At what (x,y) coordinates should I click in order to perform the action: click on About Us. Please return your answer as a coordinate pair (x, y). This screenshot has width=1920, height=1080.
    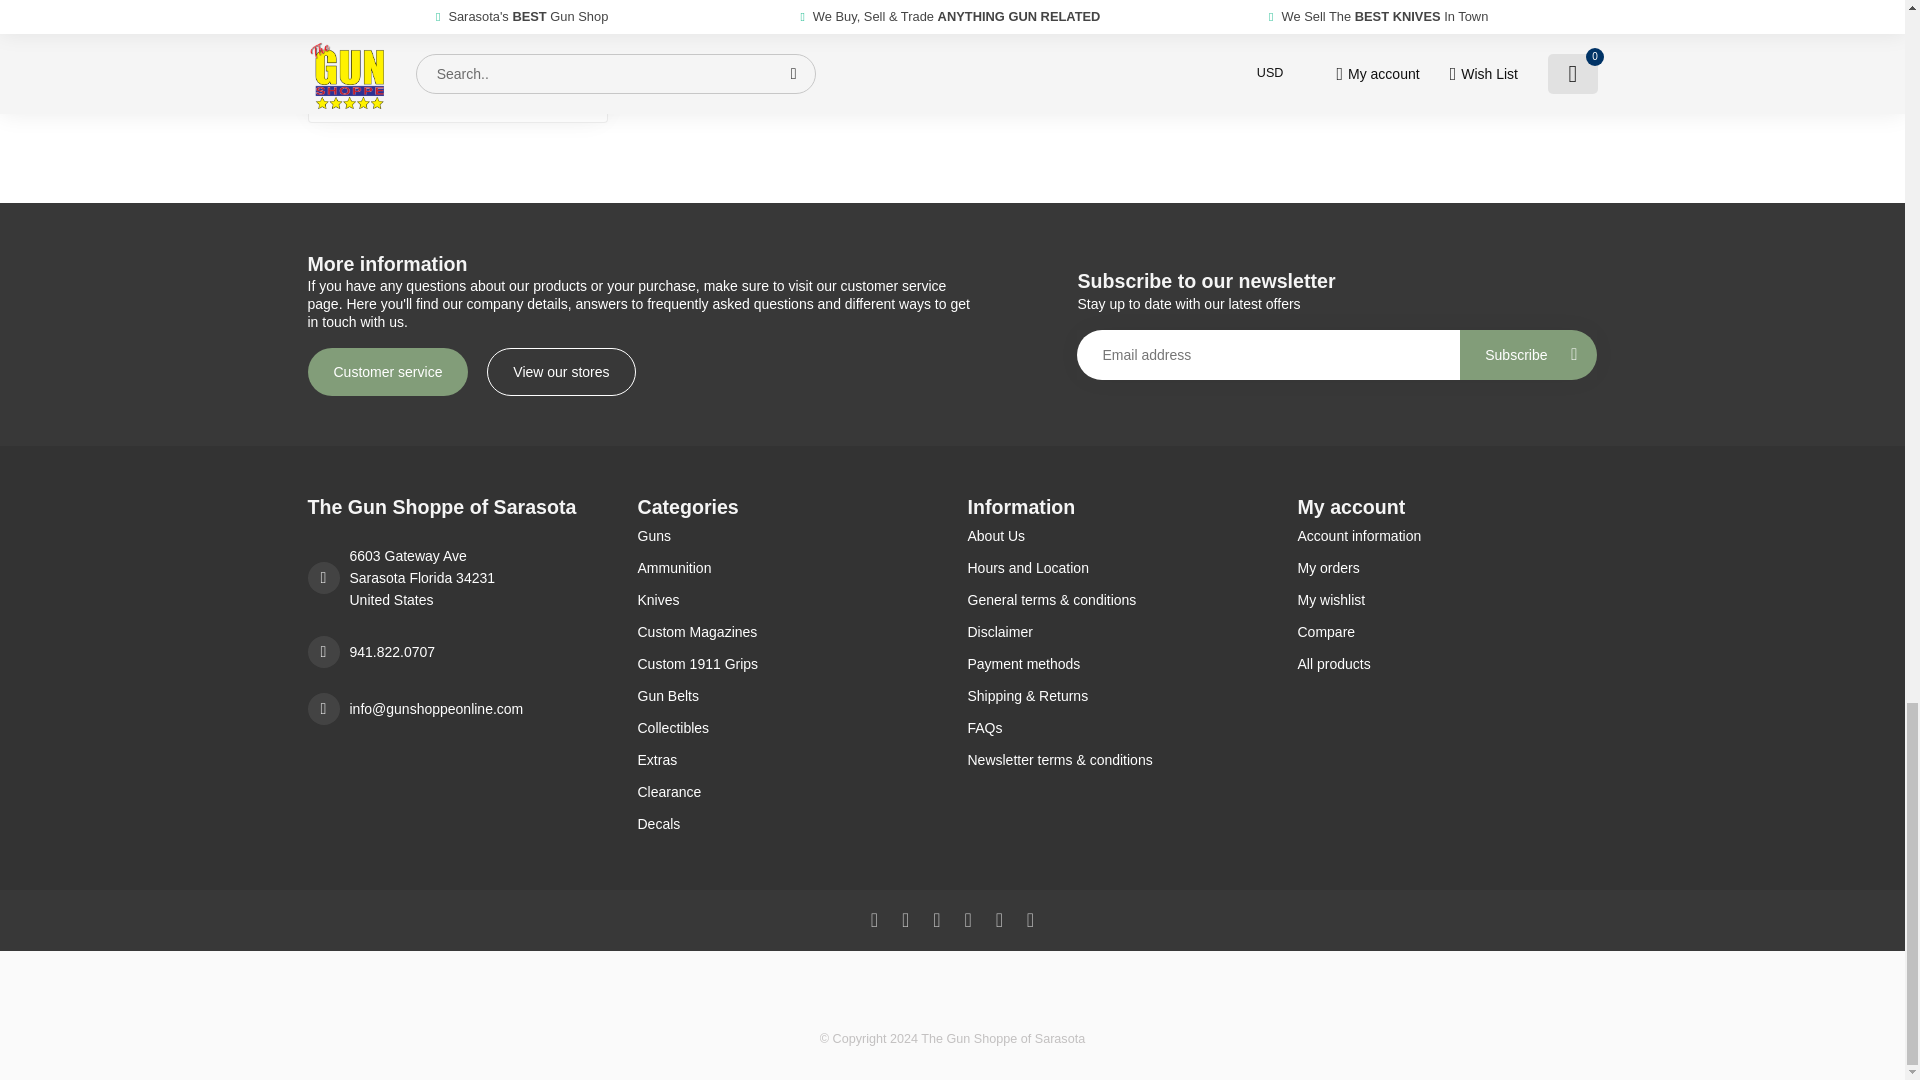
    Looking at the image, I should click on (1117, 535).